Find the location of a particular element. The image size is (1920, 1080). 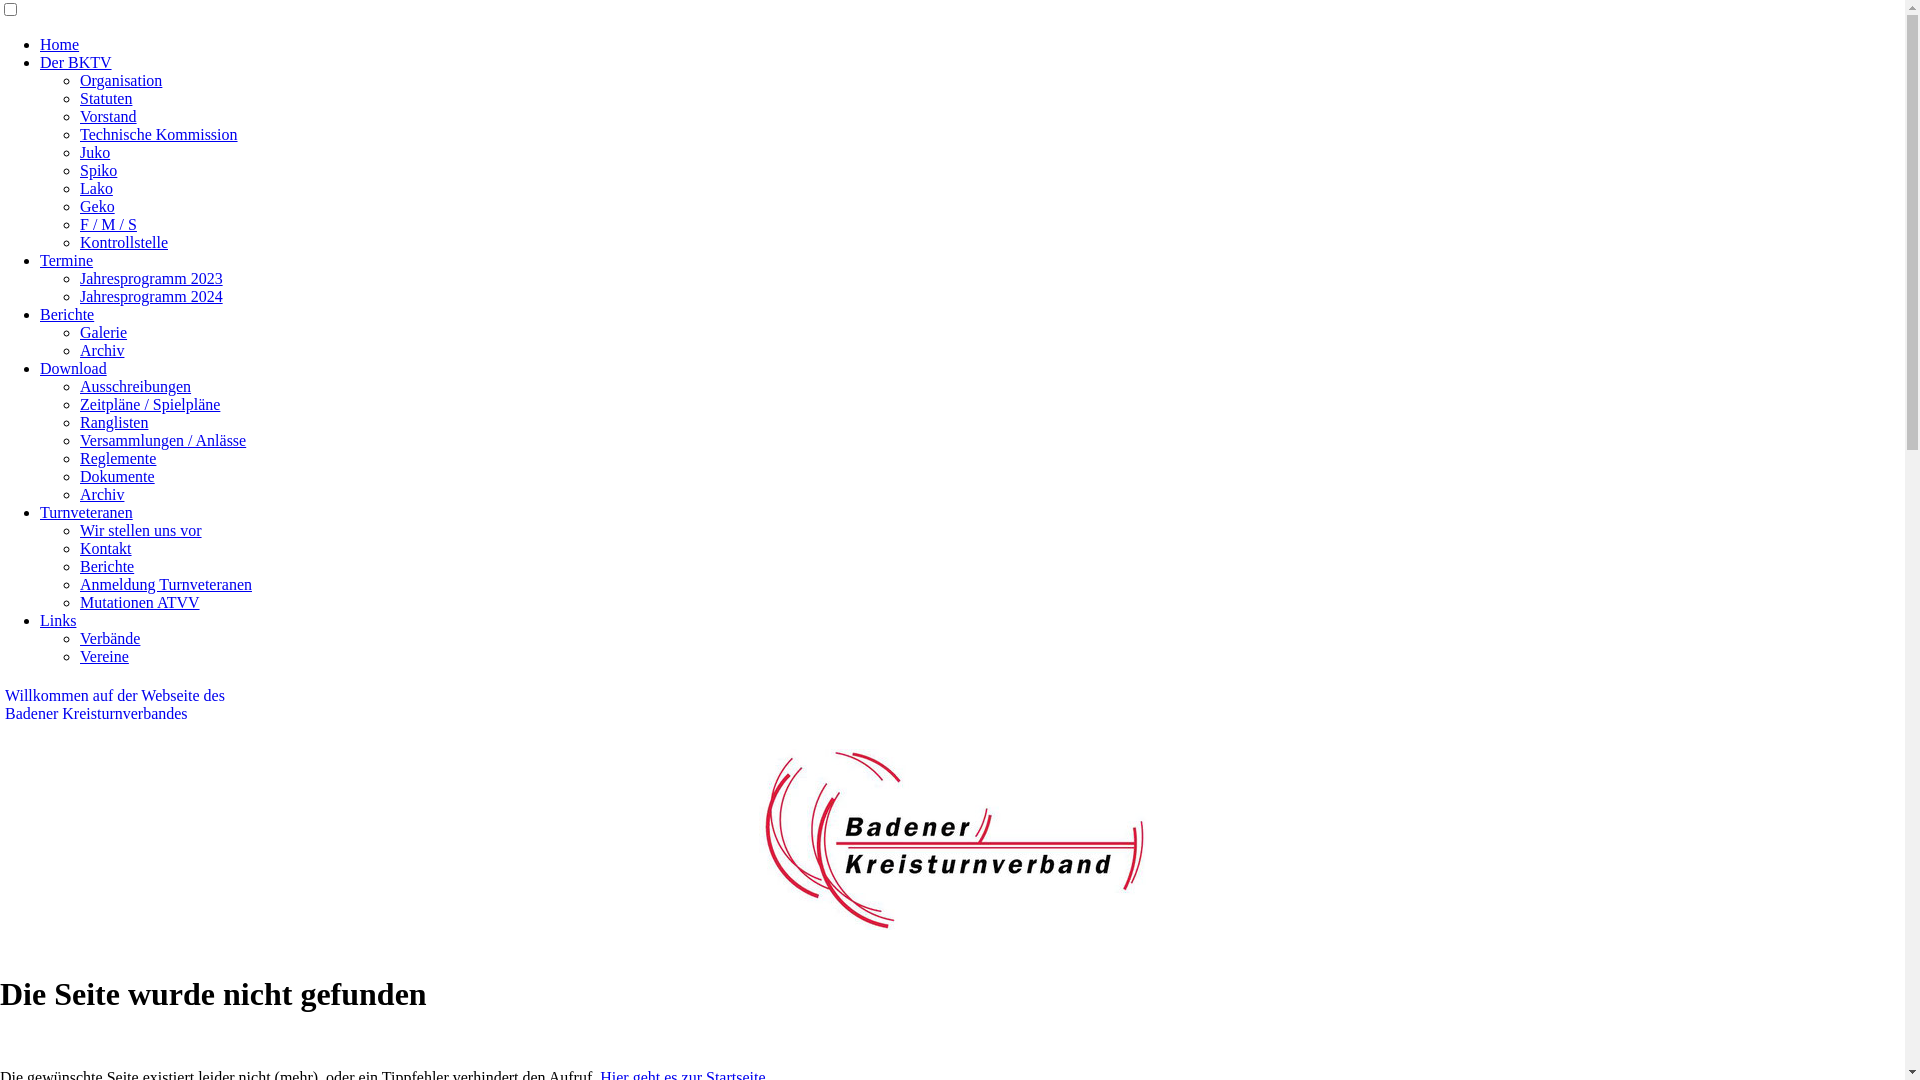

Der BKTV is located at coordinates (76, 62).